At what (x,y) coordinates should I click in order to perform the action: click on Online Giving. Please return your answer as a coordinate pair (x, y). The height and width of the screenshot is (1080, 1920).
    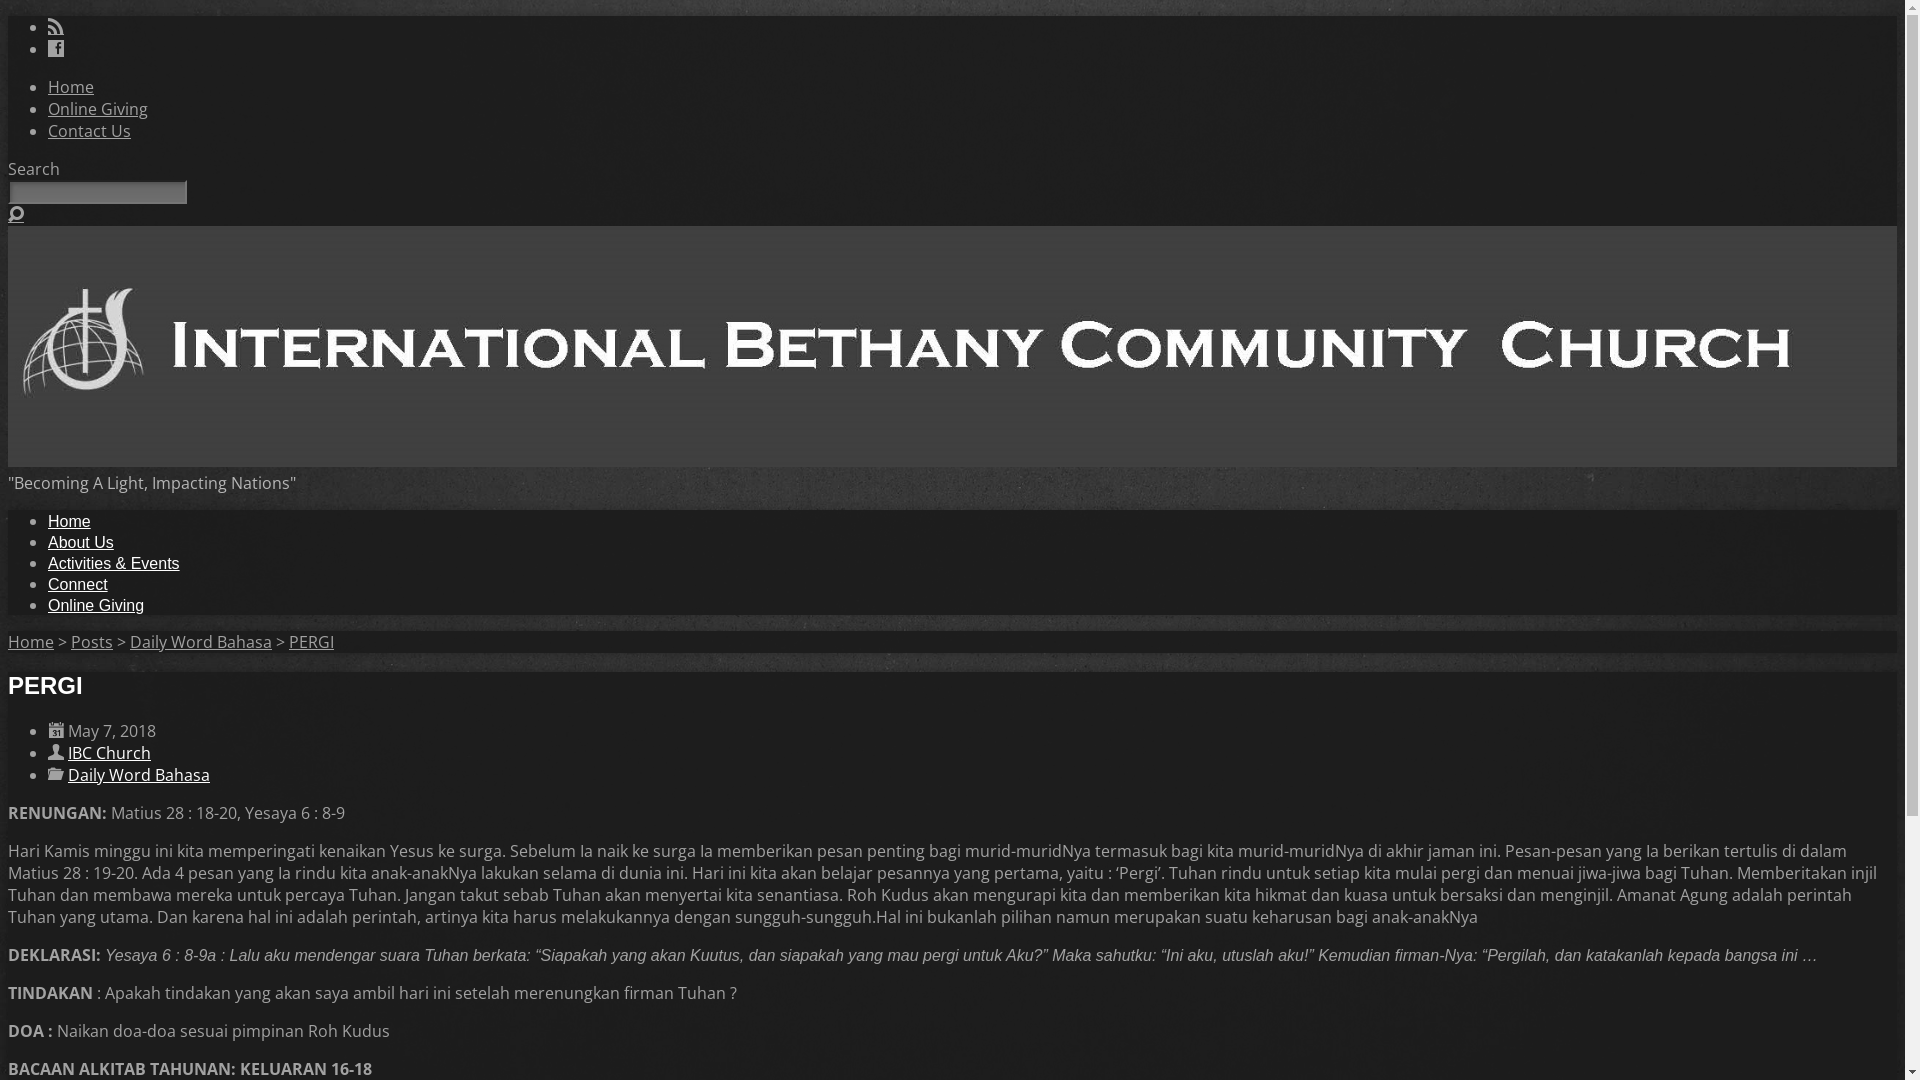
    Looking at the image, I should click on (98, 109).